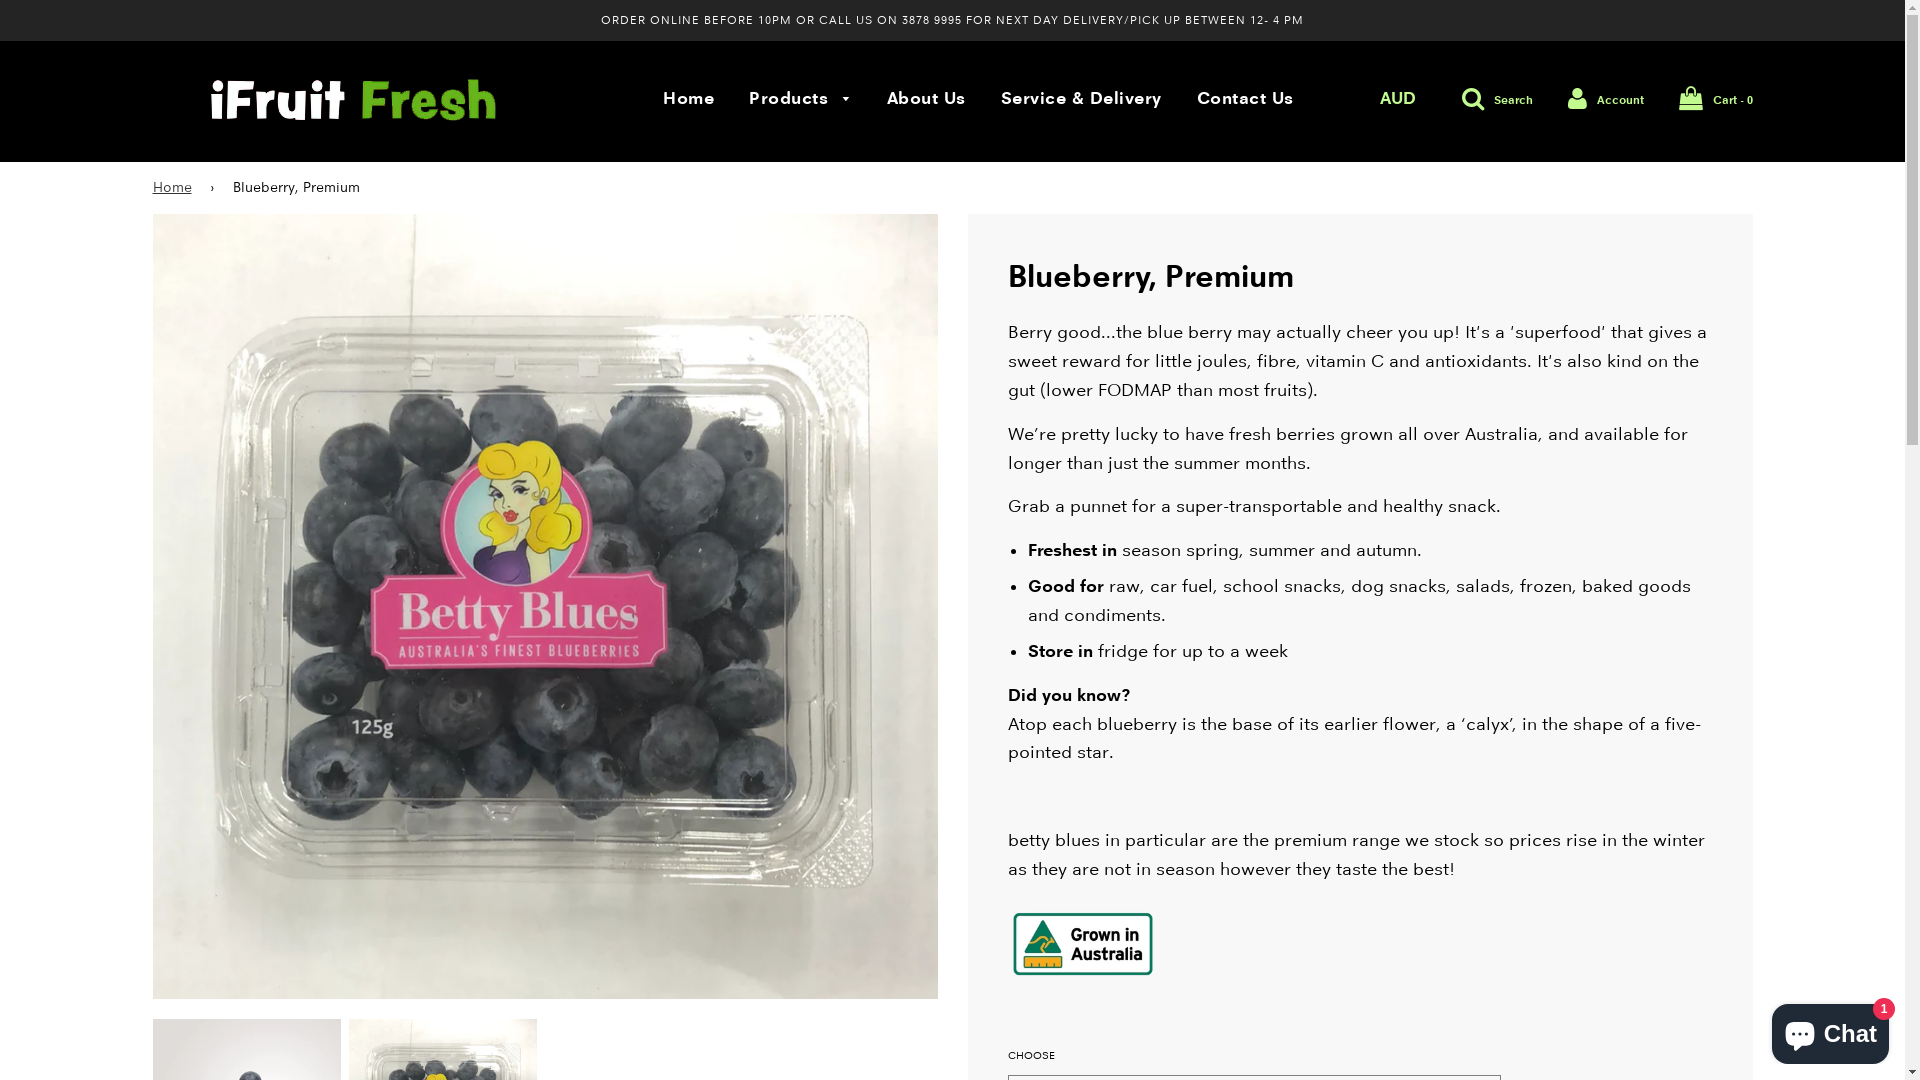 The height and width of the screenshot is (1080, 1920). I want to click on Home, so click(688, 99).